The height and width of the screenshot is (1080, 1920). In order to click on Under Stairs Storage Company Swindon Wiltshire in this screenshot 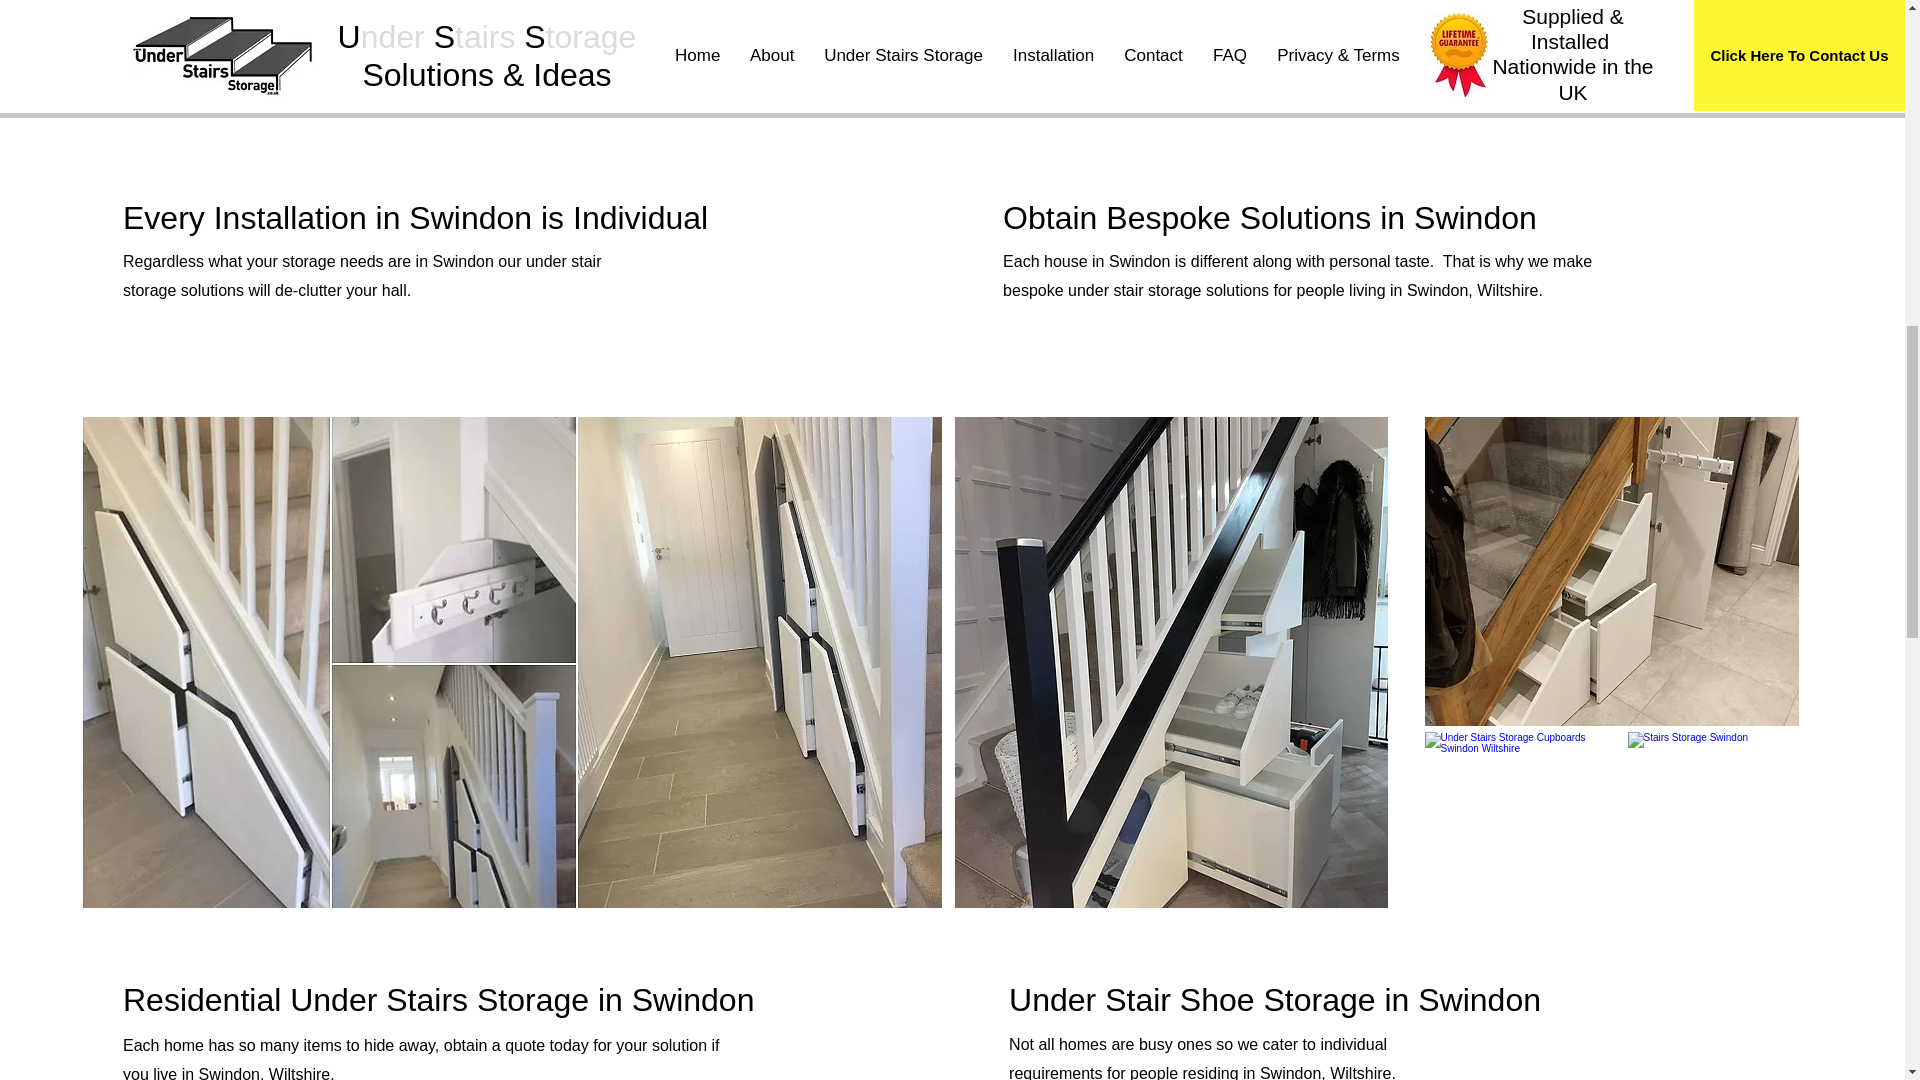, I will do `click(1508, 820)`.